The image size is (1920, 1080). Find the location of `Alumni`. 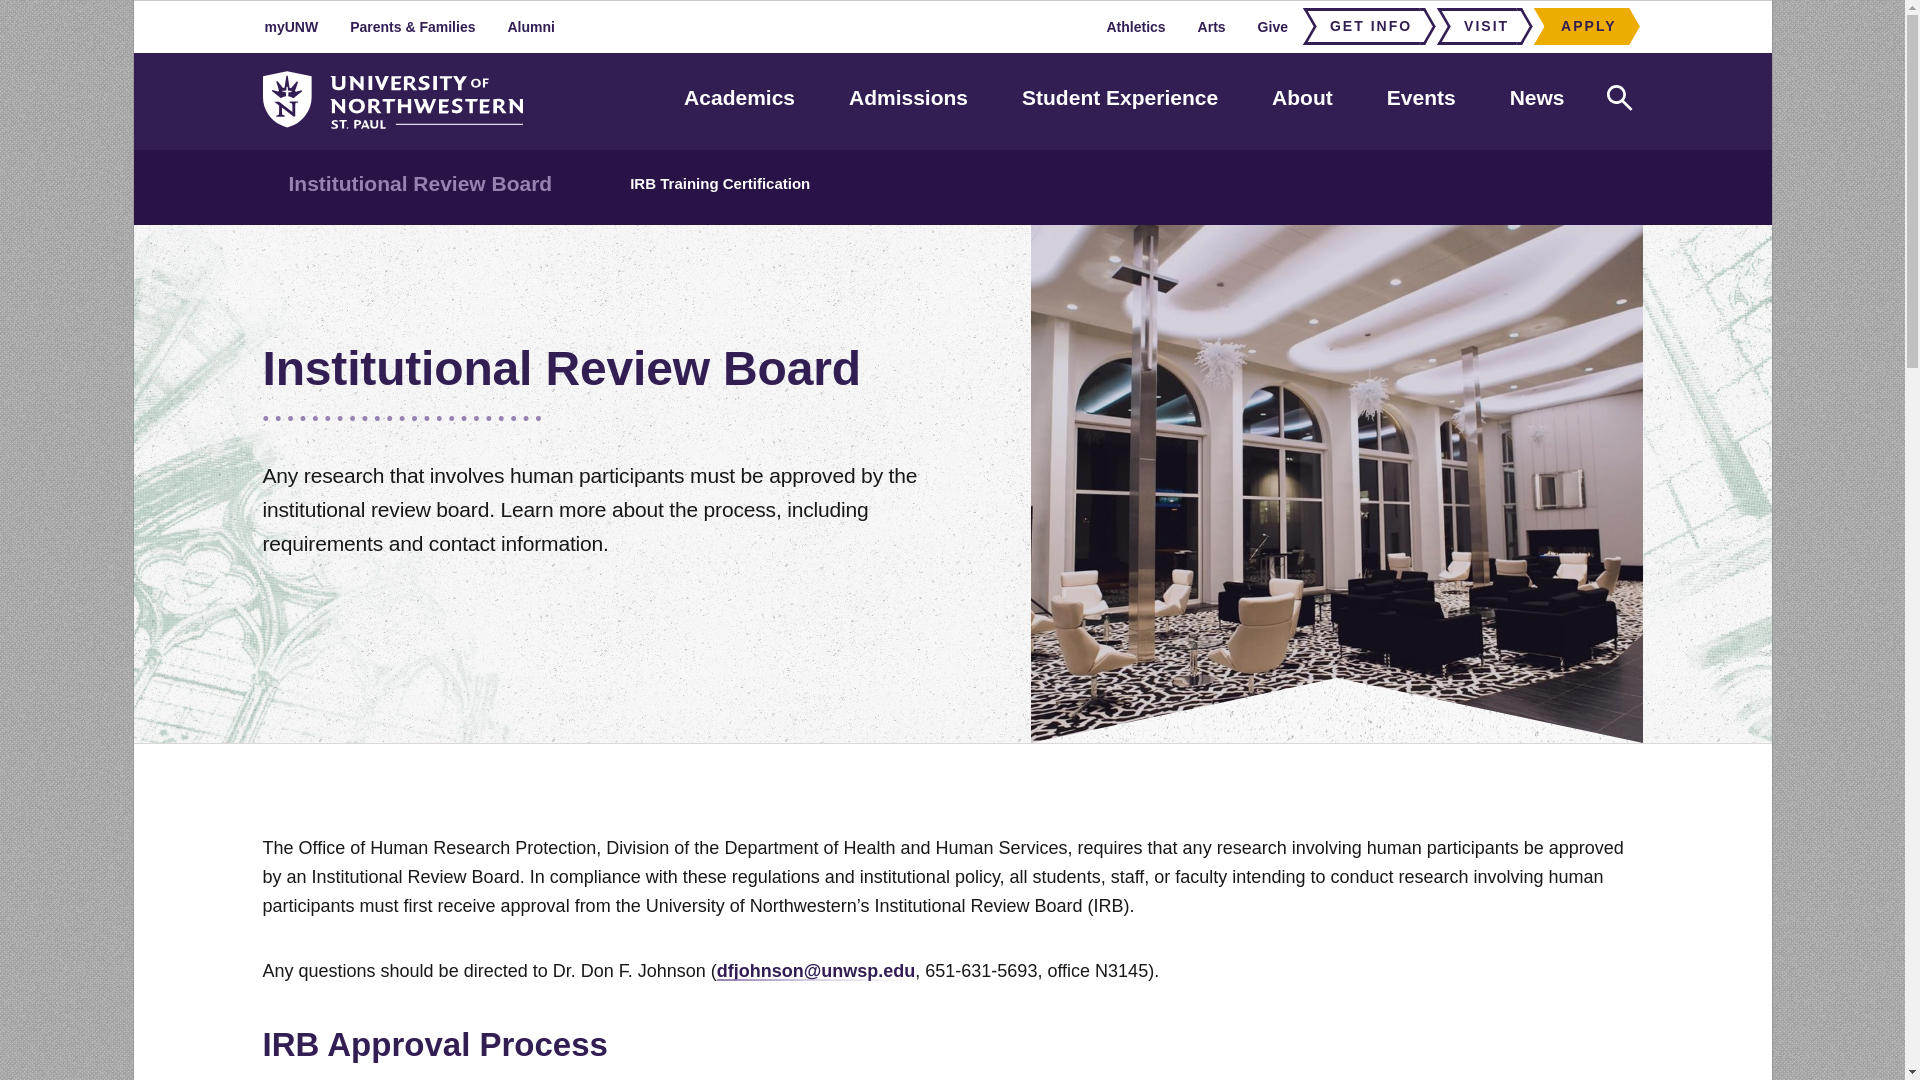

Alumni is located at coordinates (530, 26).